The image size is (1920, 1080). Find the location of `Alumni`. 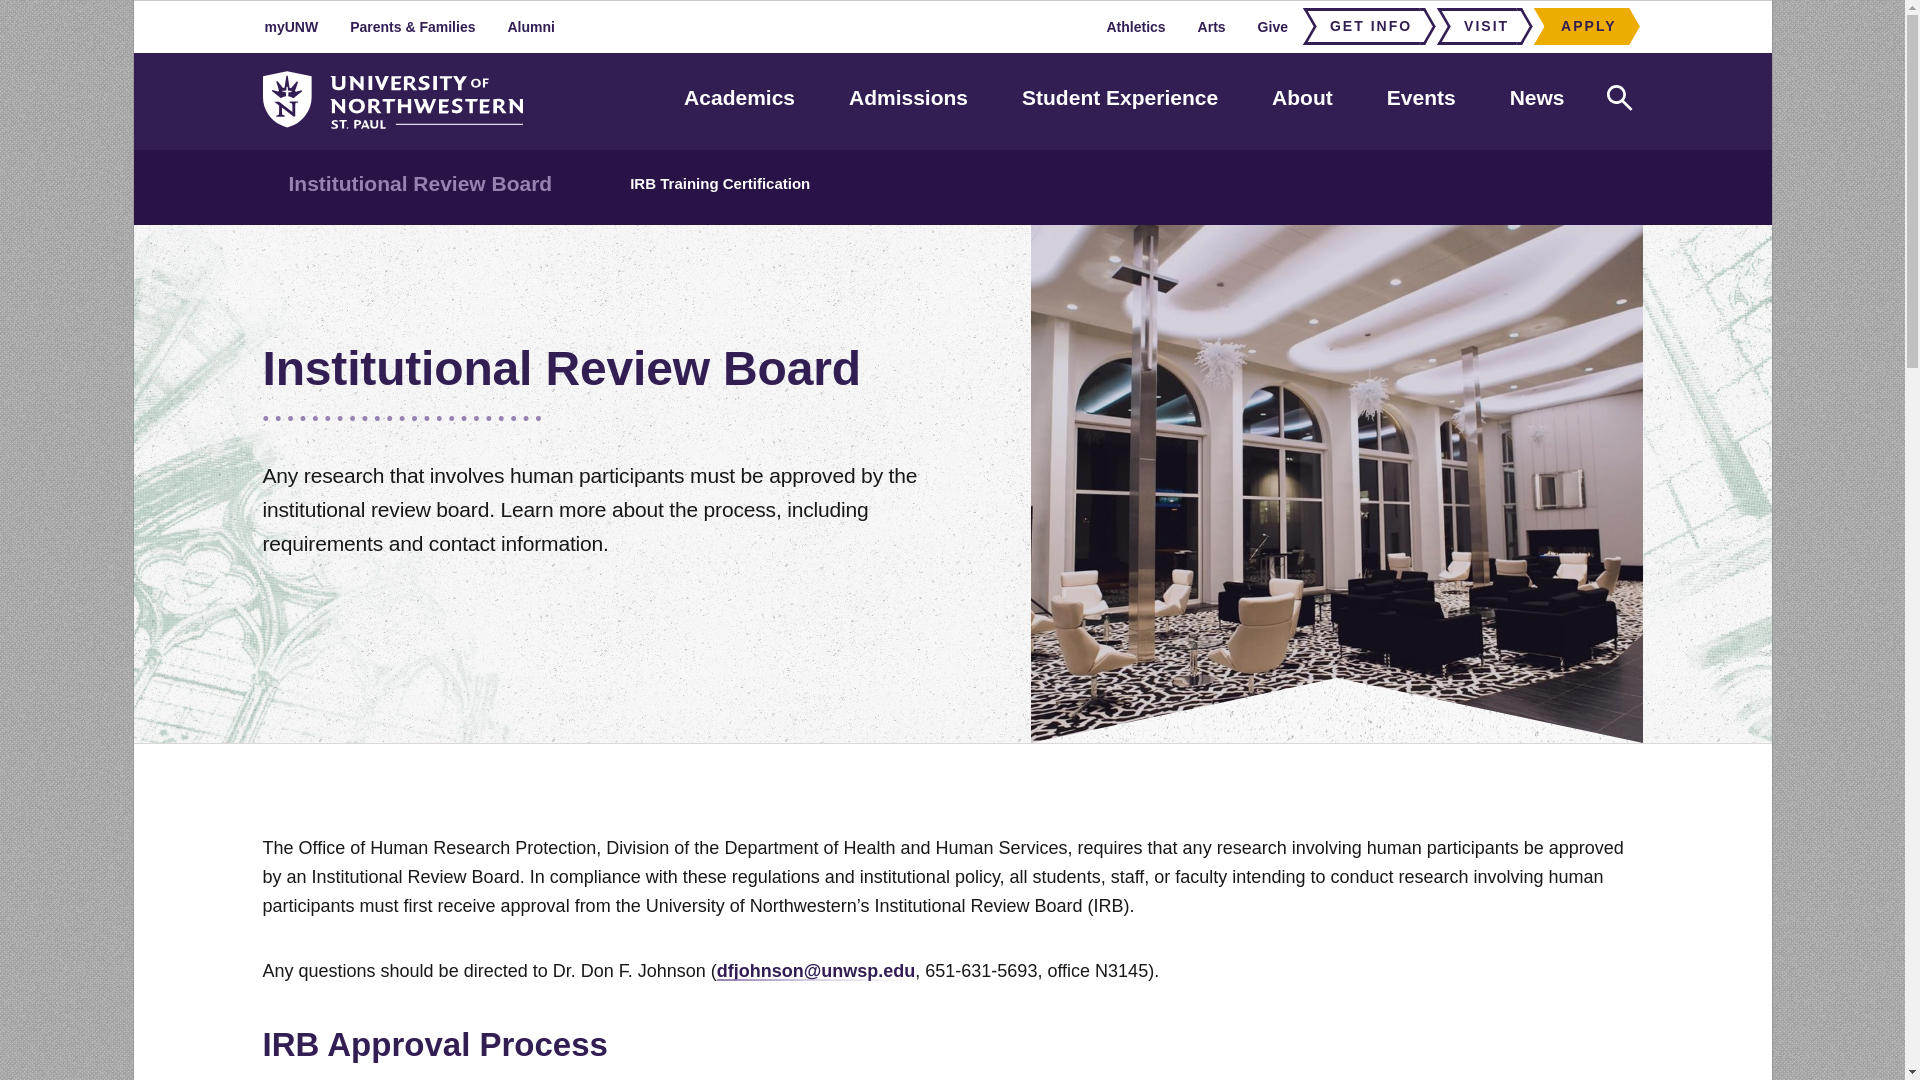

Alumni is located at coordinates (530, 26).